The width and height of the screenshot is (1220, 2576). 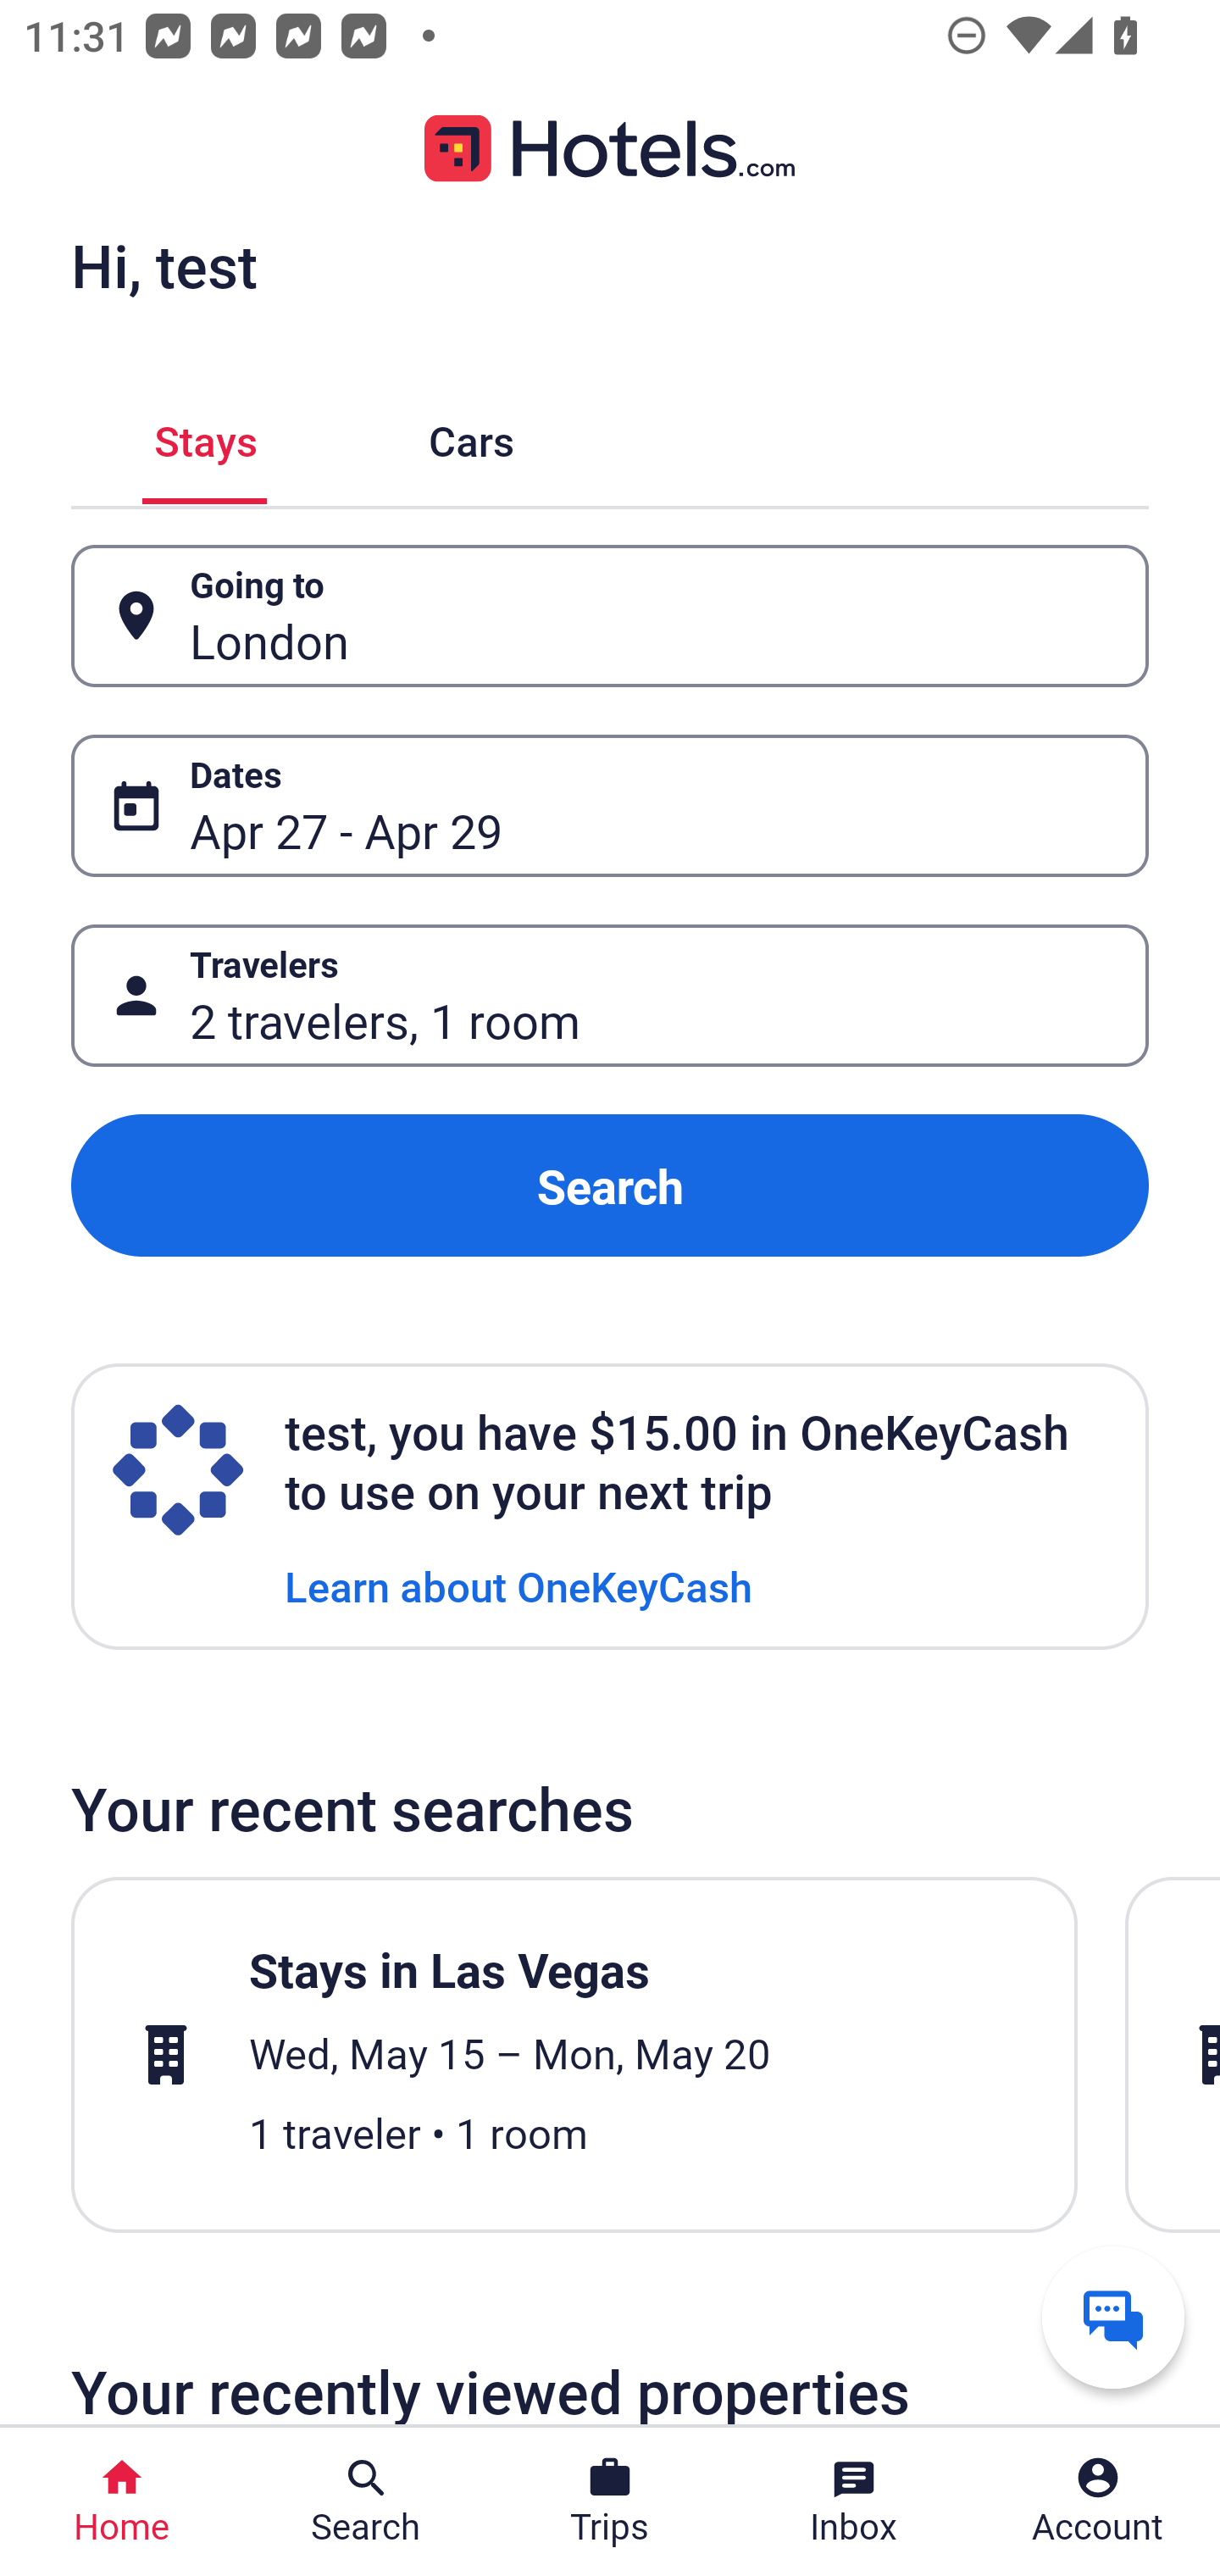 I want to click on Search, so click(x=610, y=1186).